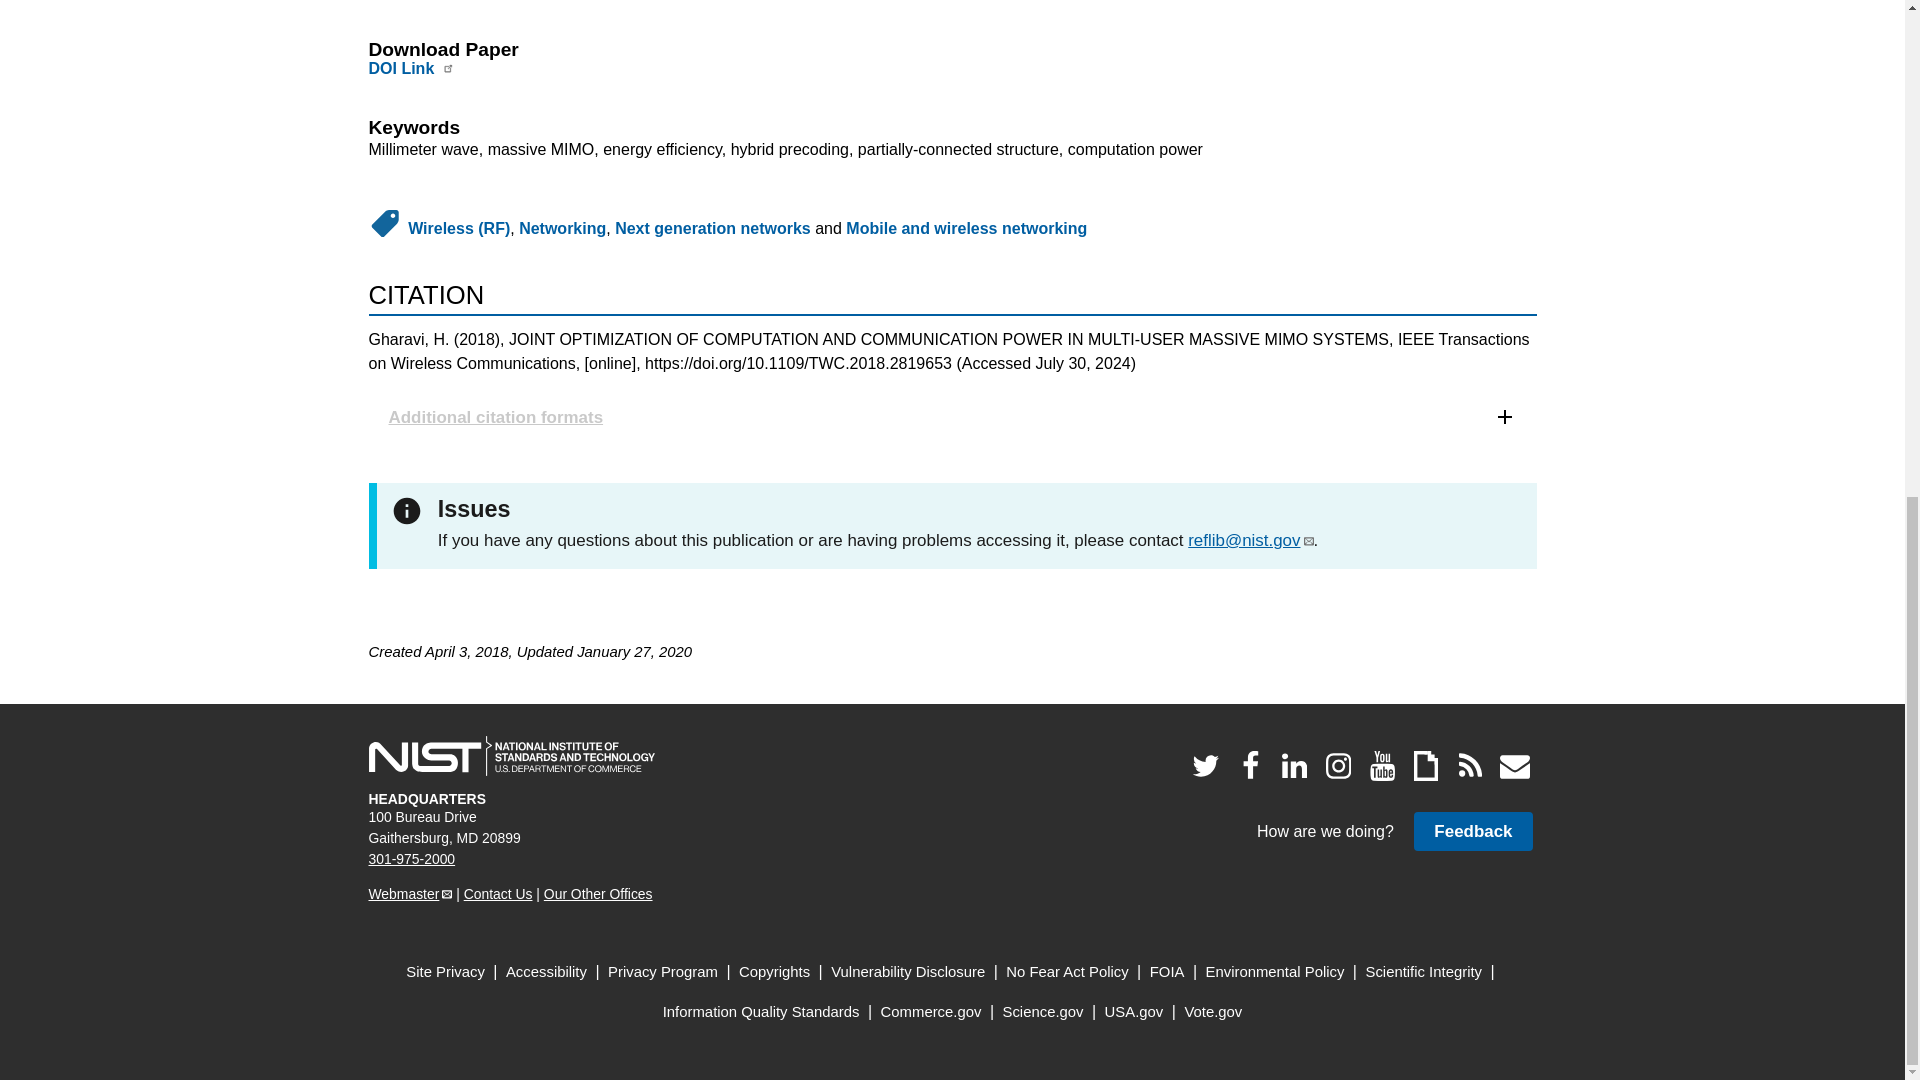 The width and height of the screenshot is (1920, 1080). Describe the element at coordinates (966, 228) in the screenshot. I see `Mobile and wireless networking` at that location.